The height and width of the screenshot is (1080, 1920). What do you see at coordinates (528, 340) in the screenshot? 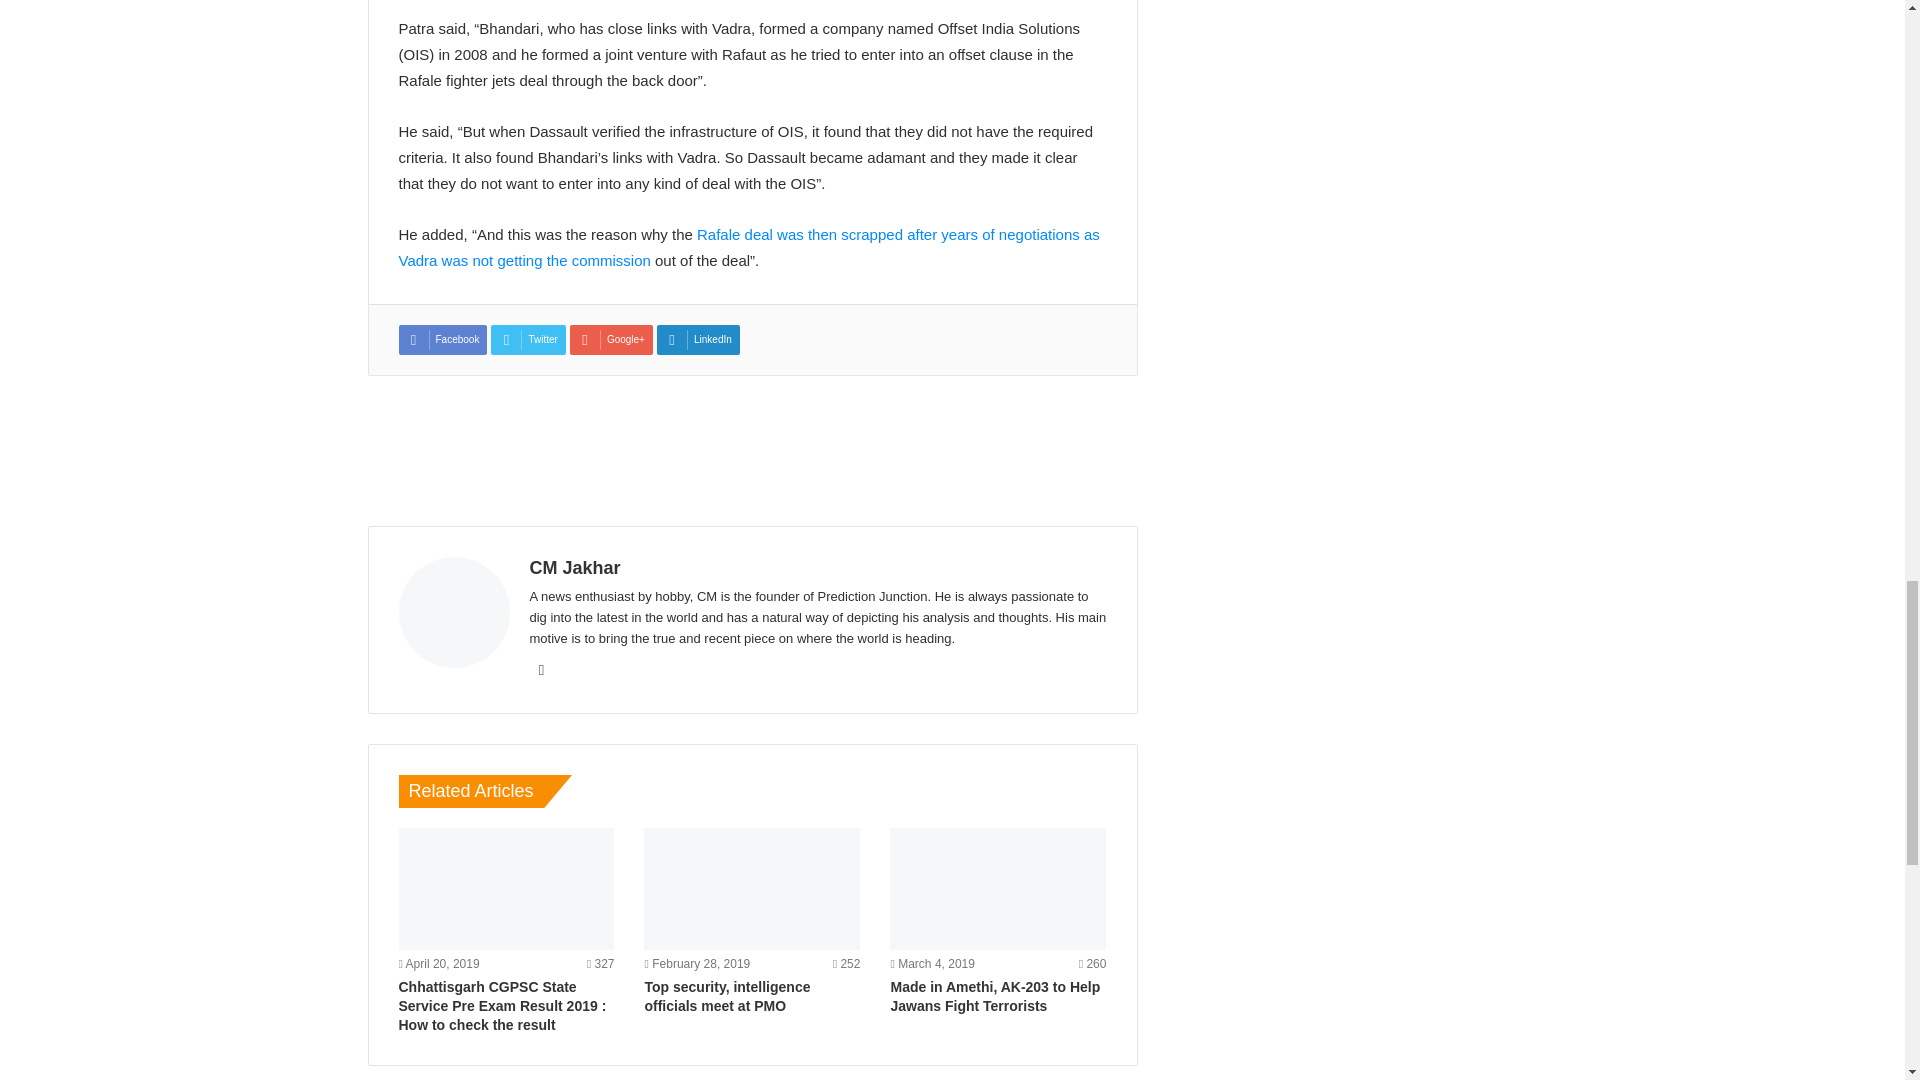
I see `Twitter` at bounding box center [528, 340].